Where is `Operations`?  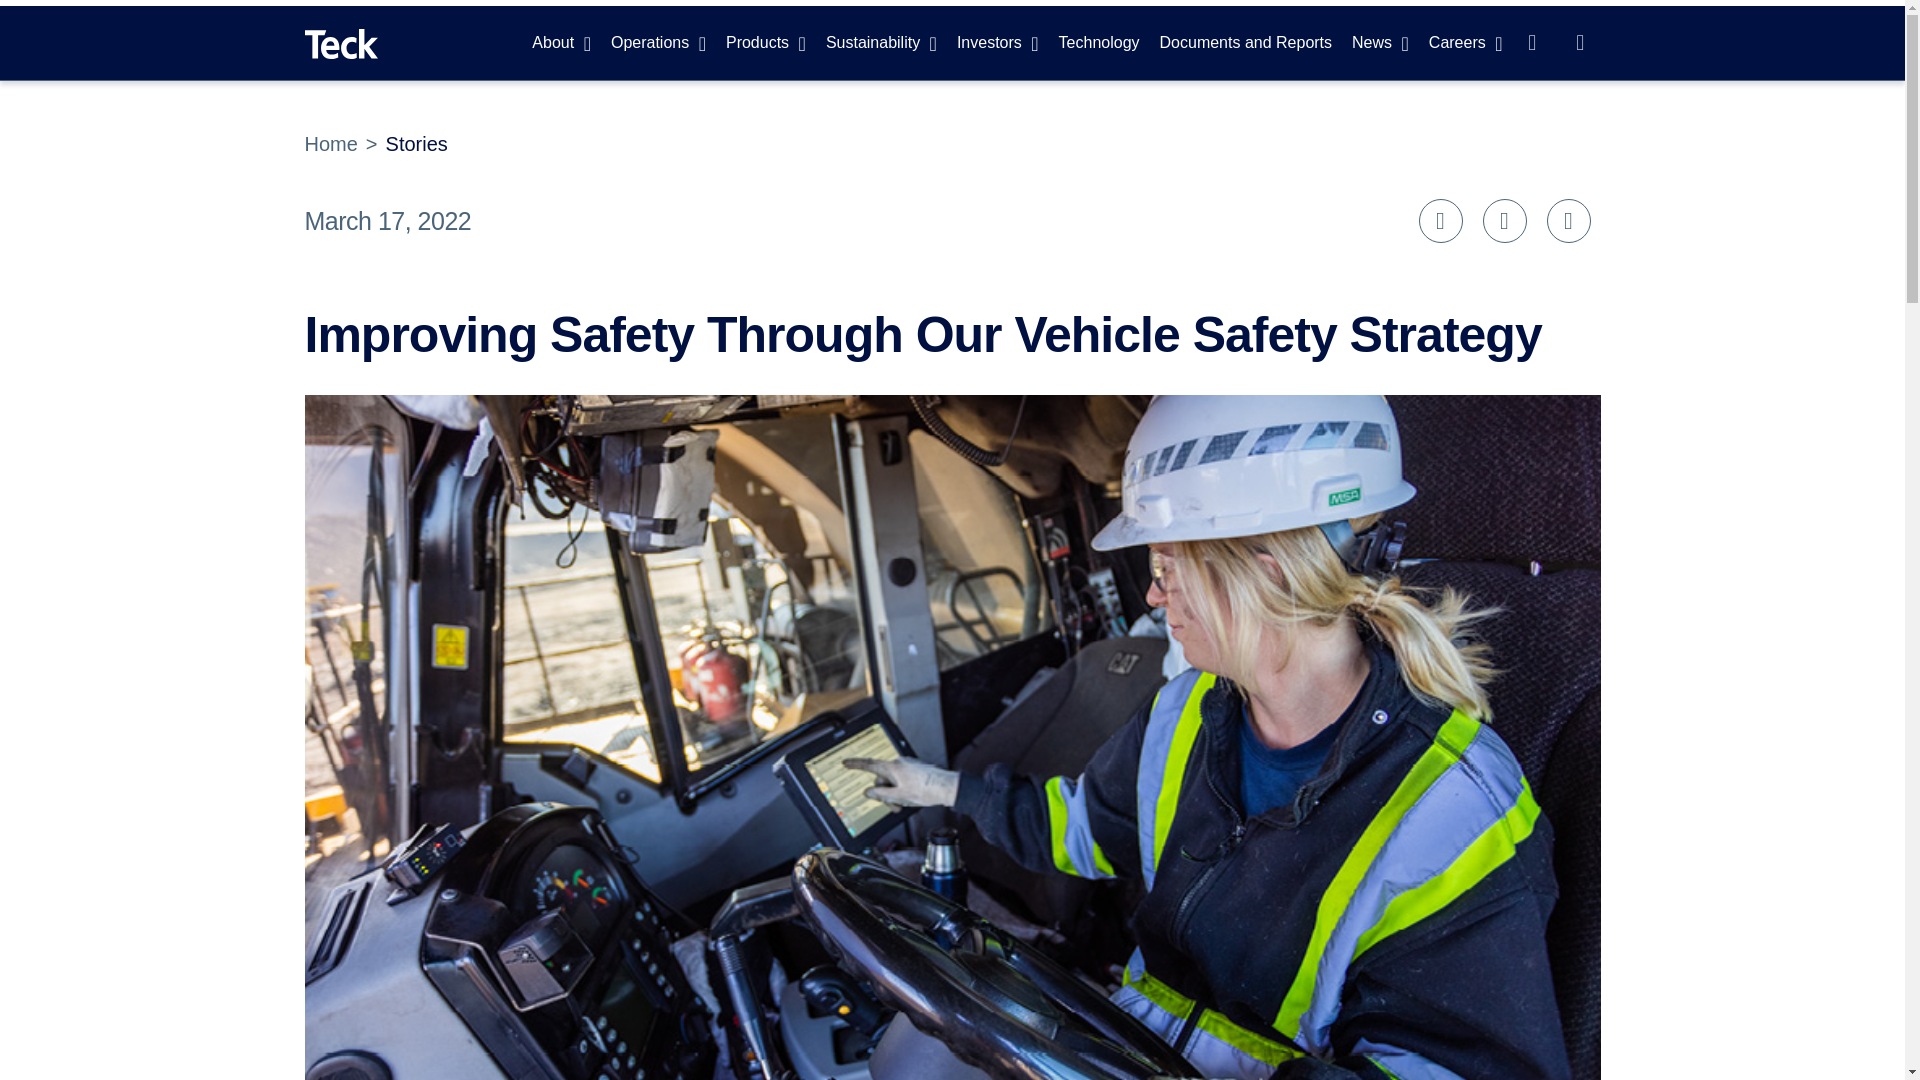
Operations is located at coordinates (658, 42).